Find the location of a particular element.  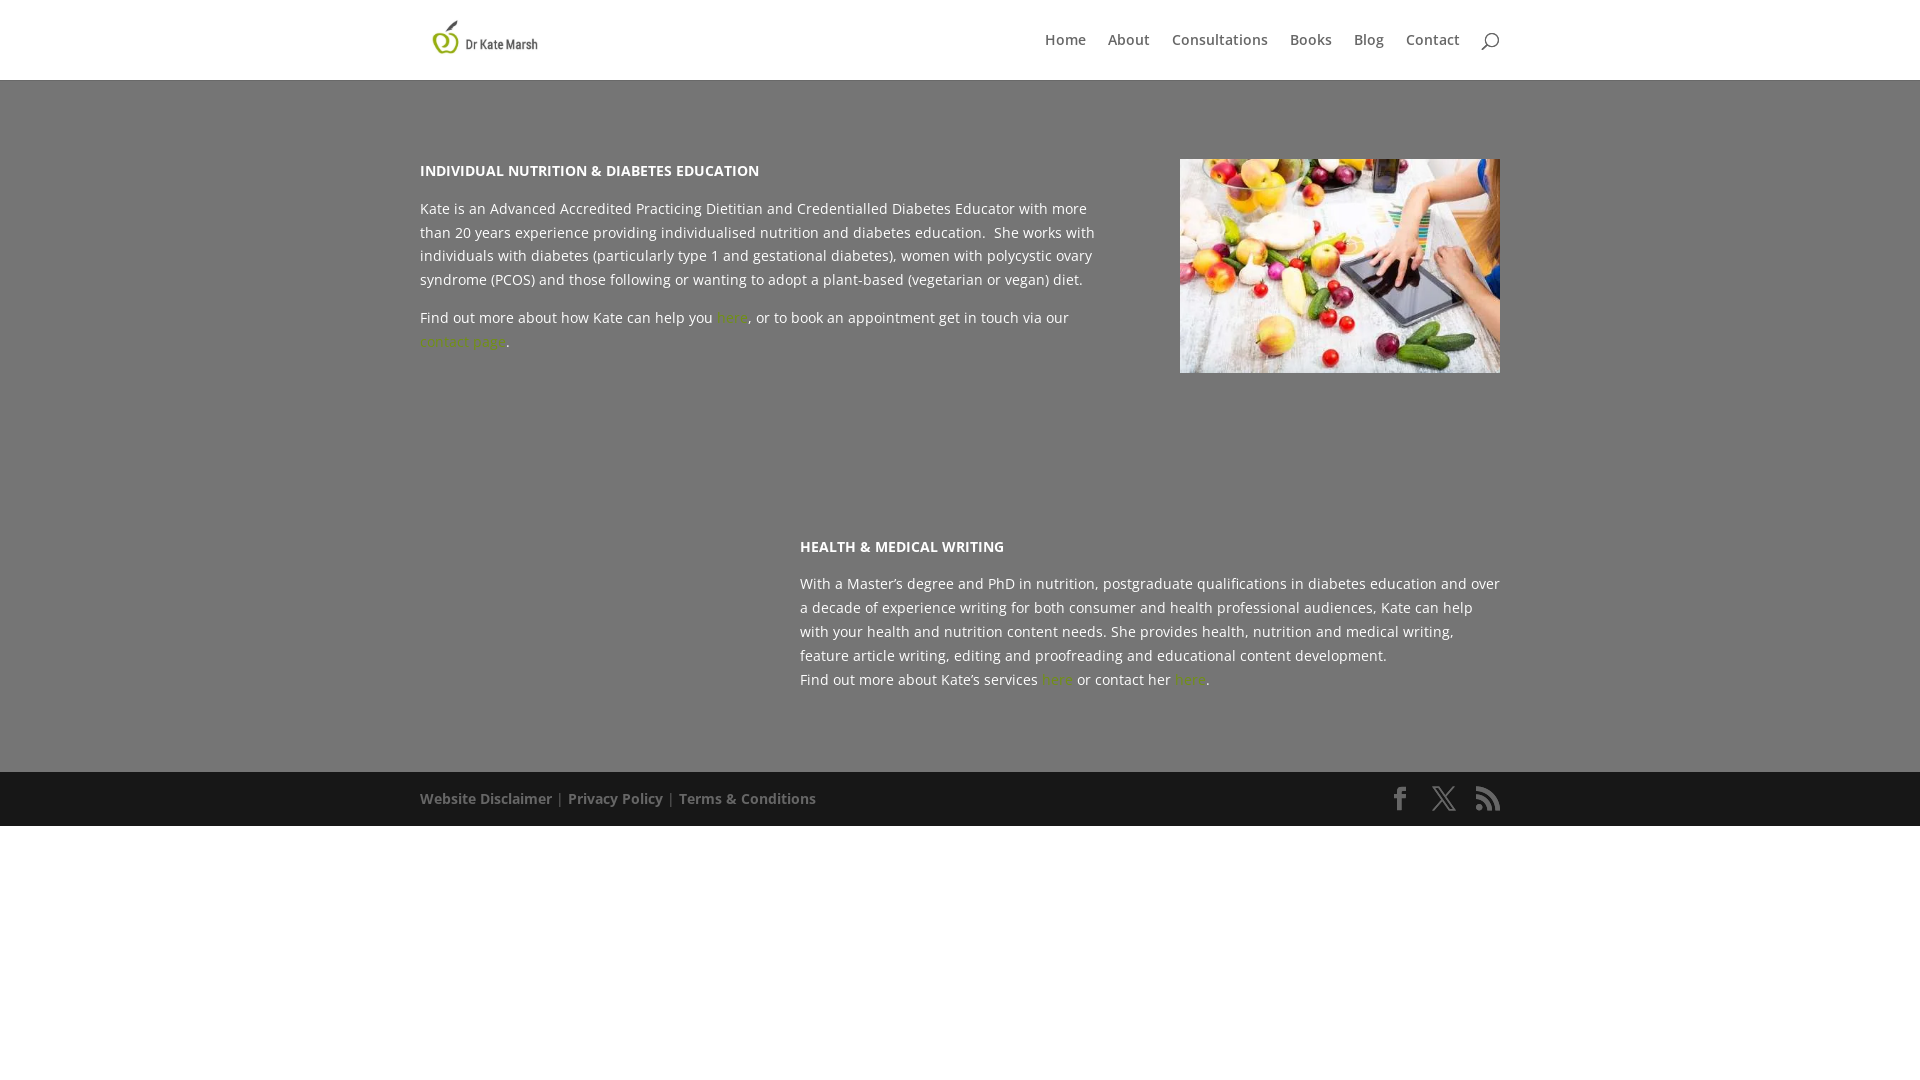

contact page is located at coordinates (463, 342).